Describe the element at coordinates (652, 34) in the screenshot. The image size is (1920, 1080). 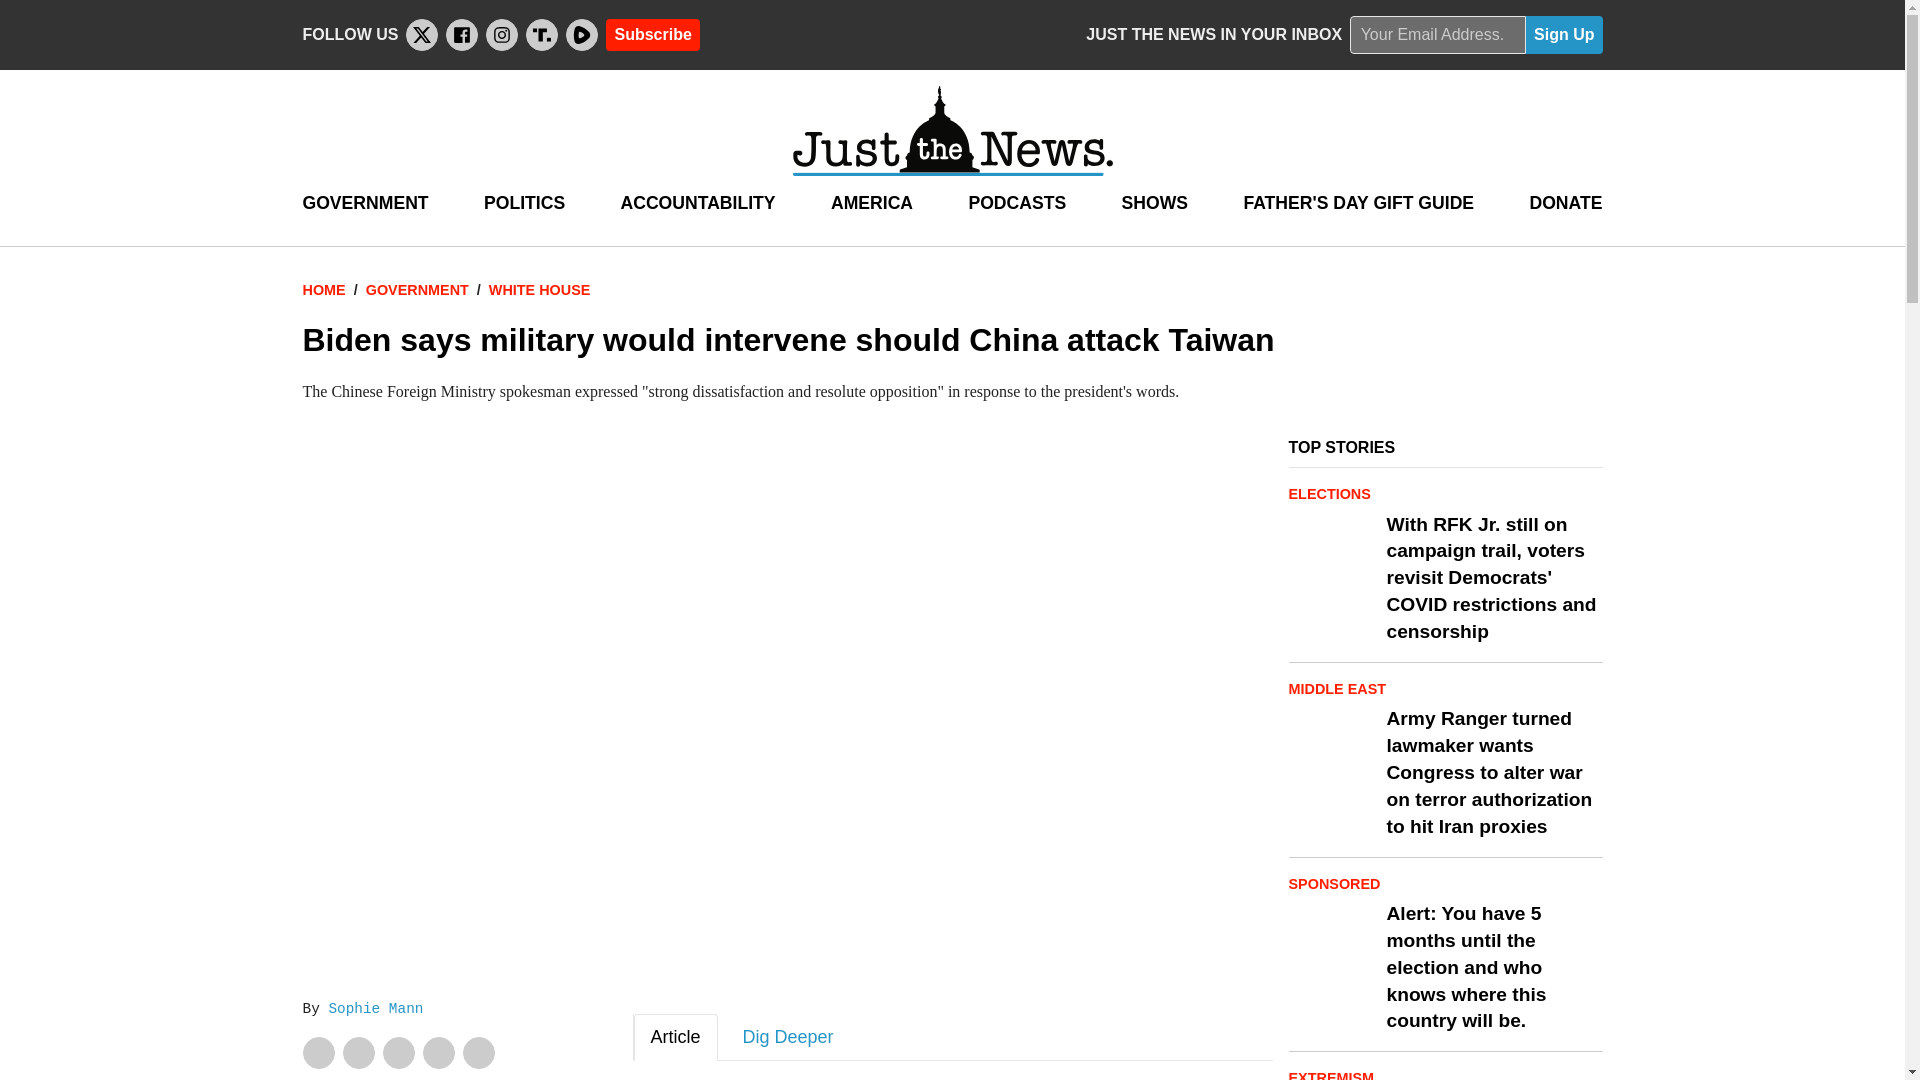
I see `Subscribe` at that location.